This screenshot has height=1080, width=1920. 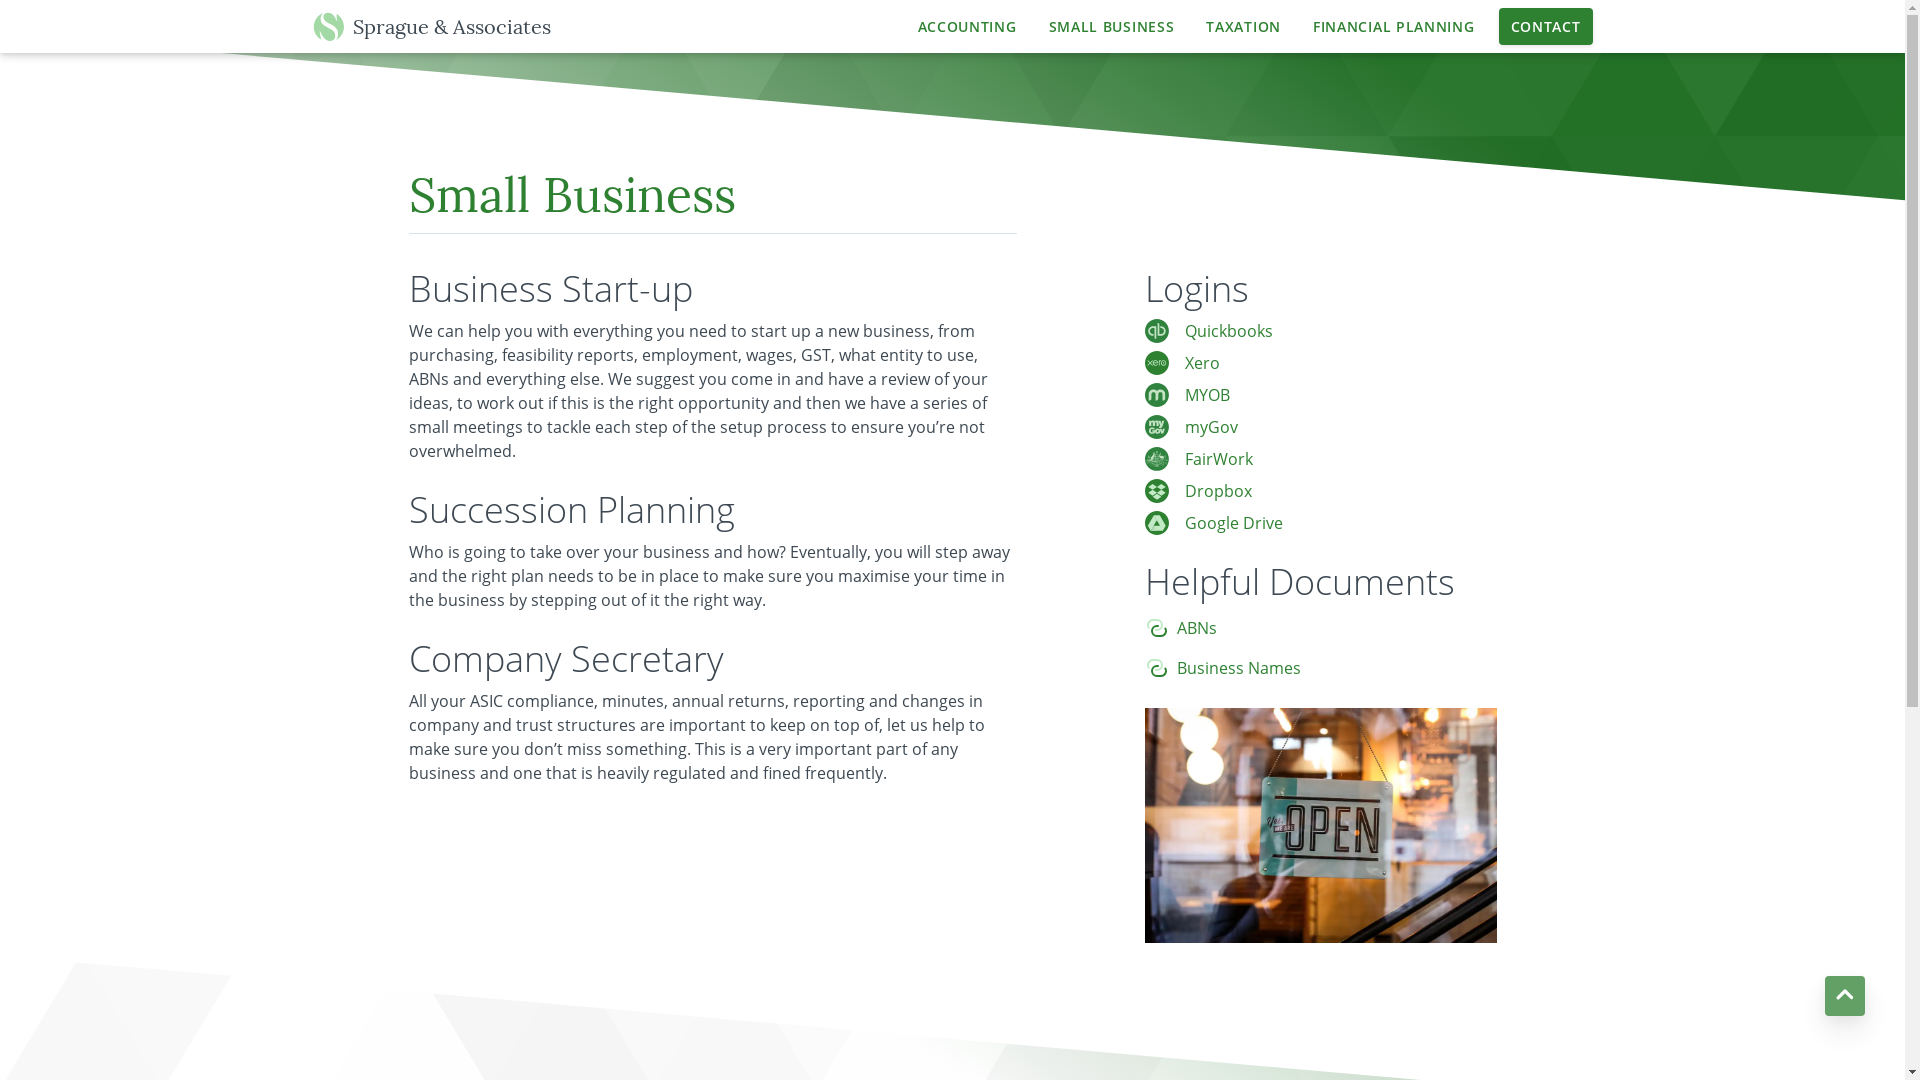 I want to click on TAXATION, so click(x=1244, y=26).